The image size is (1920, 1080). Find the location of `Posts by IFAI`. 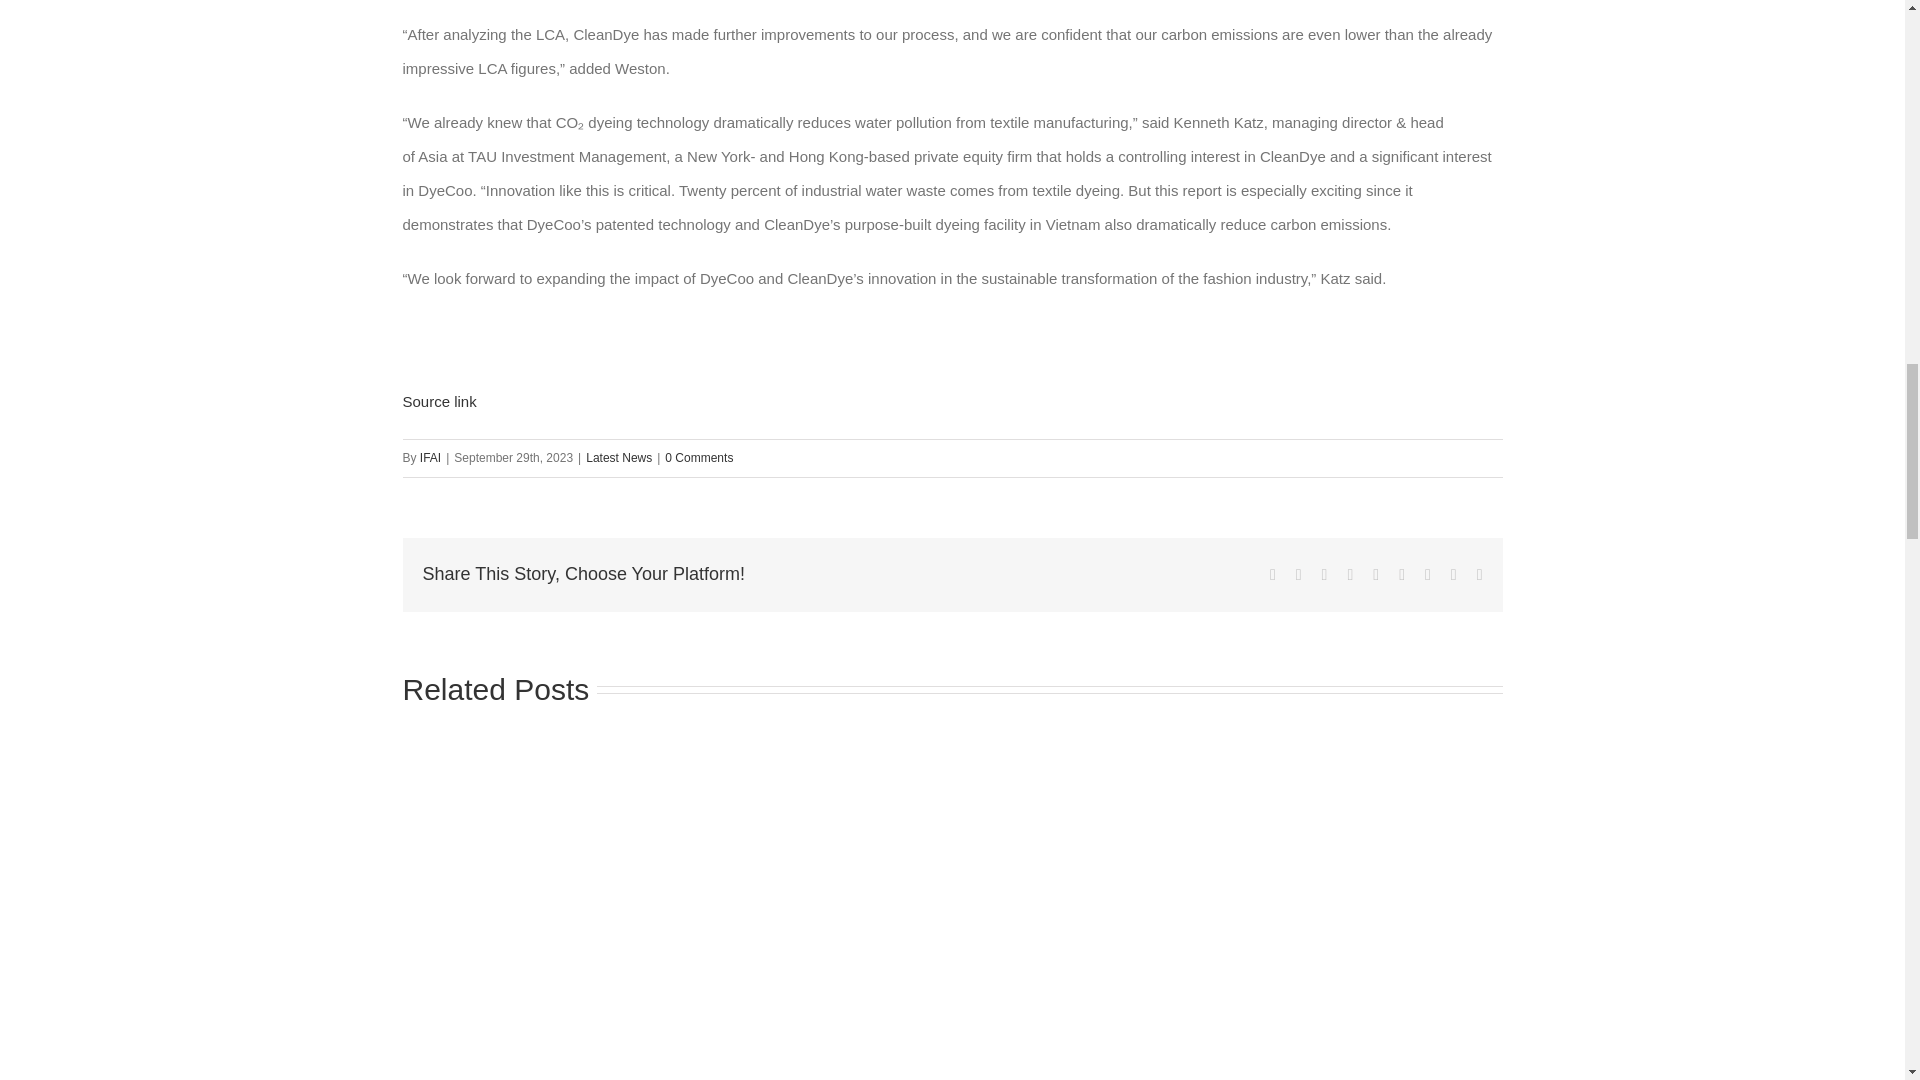

Posts by IFAI is located at coordinates (430, 458).